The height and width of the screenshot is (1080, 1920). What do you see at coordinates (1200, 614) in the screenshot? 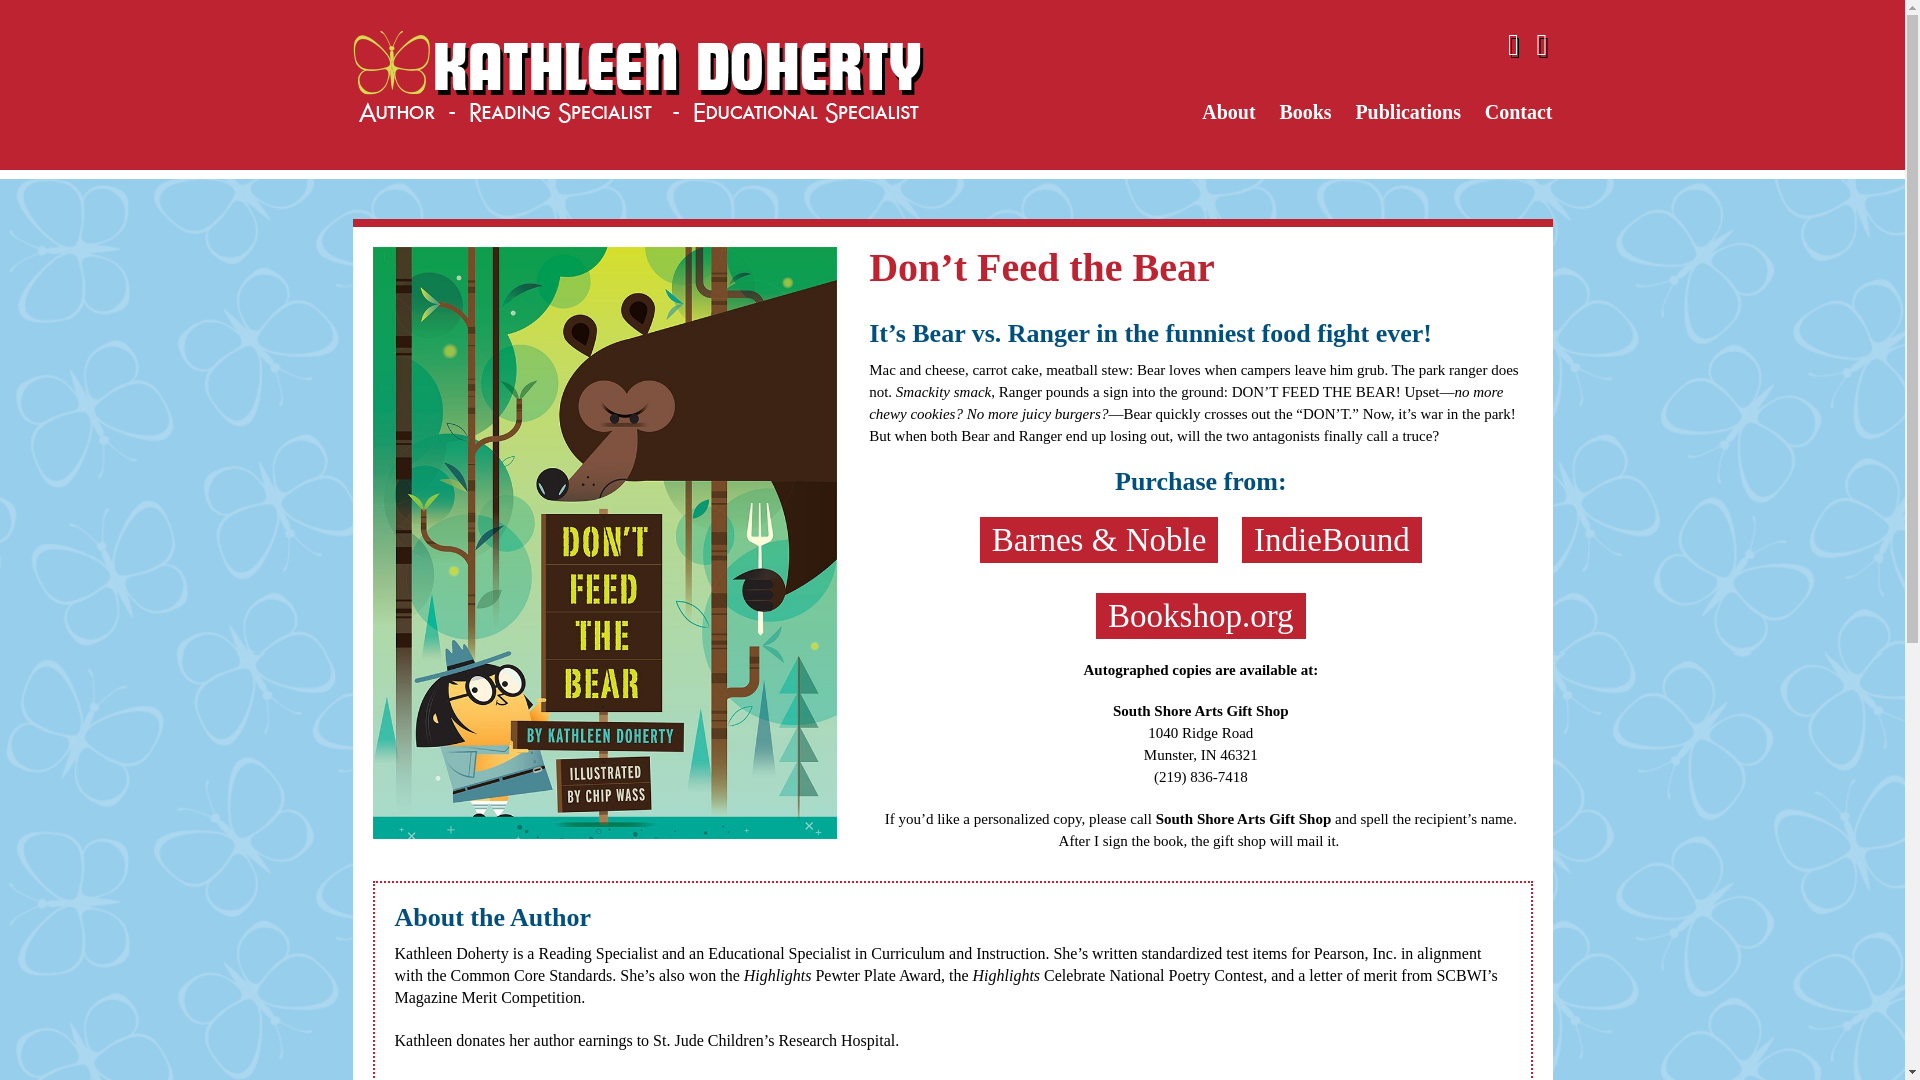
I see `Bookshop.org` at bounding box center [1200, 614].